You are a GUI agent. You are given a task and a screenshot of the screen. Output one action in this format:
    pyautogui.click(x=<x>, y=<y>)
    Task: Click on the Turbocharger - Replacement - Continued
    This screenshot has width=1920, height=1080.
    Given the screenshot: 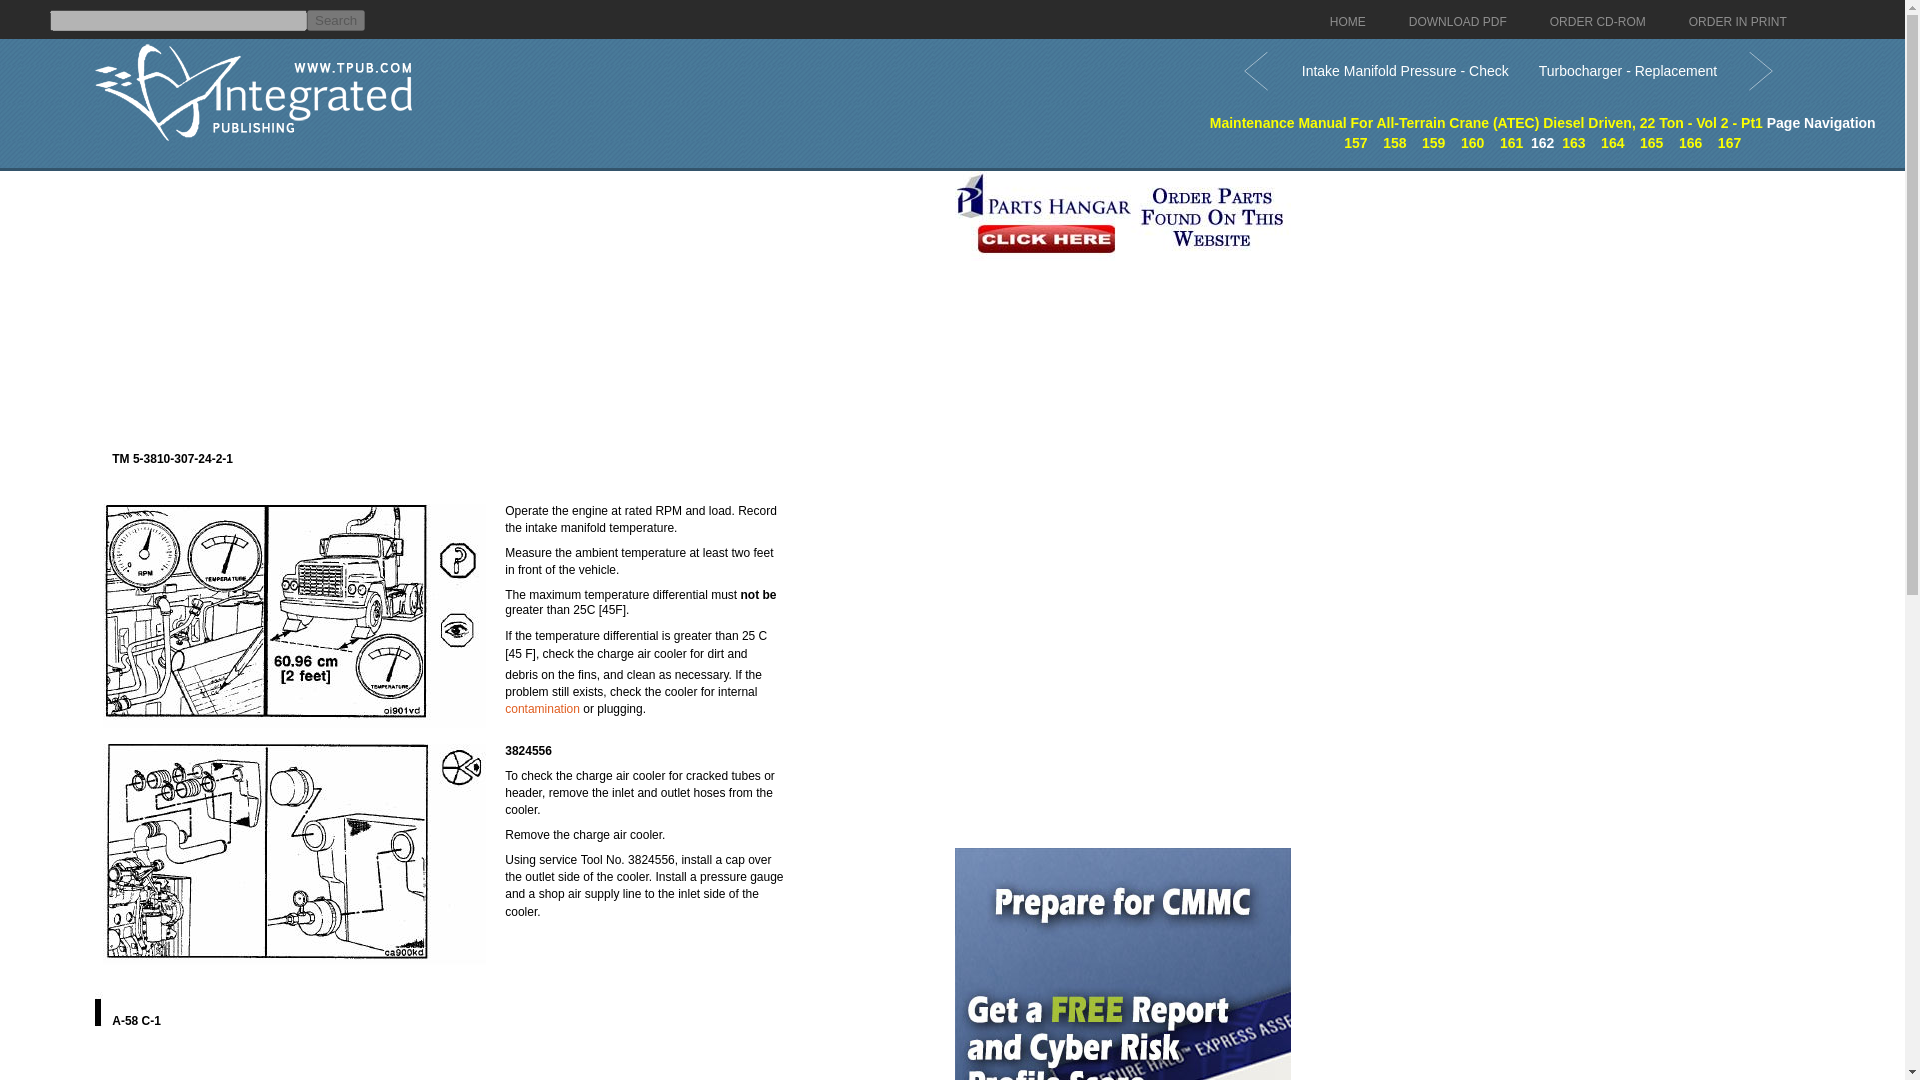 What is the action you would take?
    pyautogui.click(x=1690, y=143)
    